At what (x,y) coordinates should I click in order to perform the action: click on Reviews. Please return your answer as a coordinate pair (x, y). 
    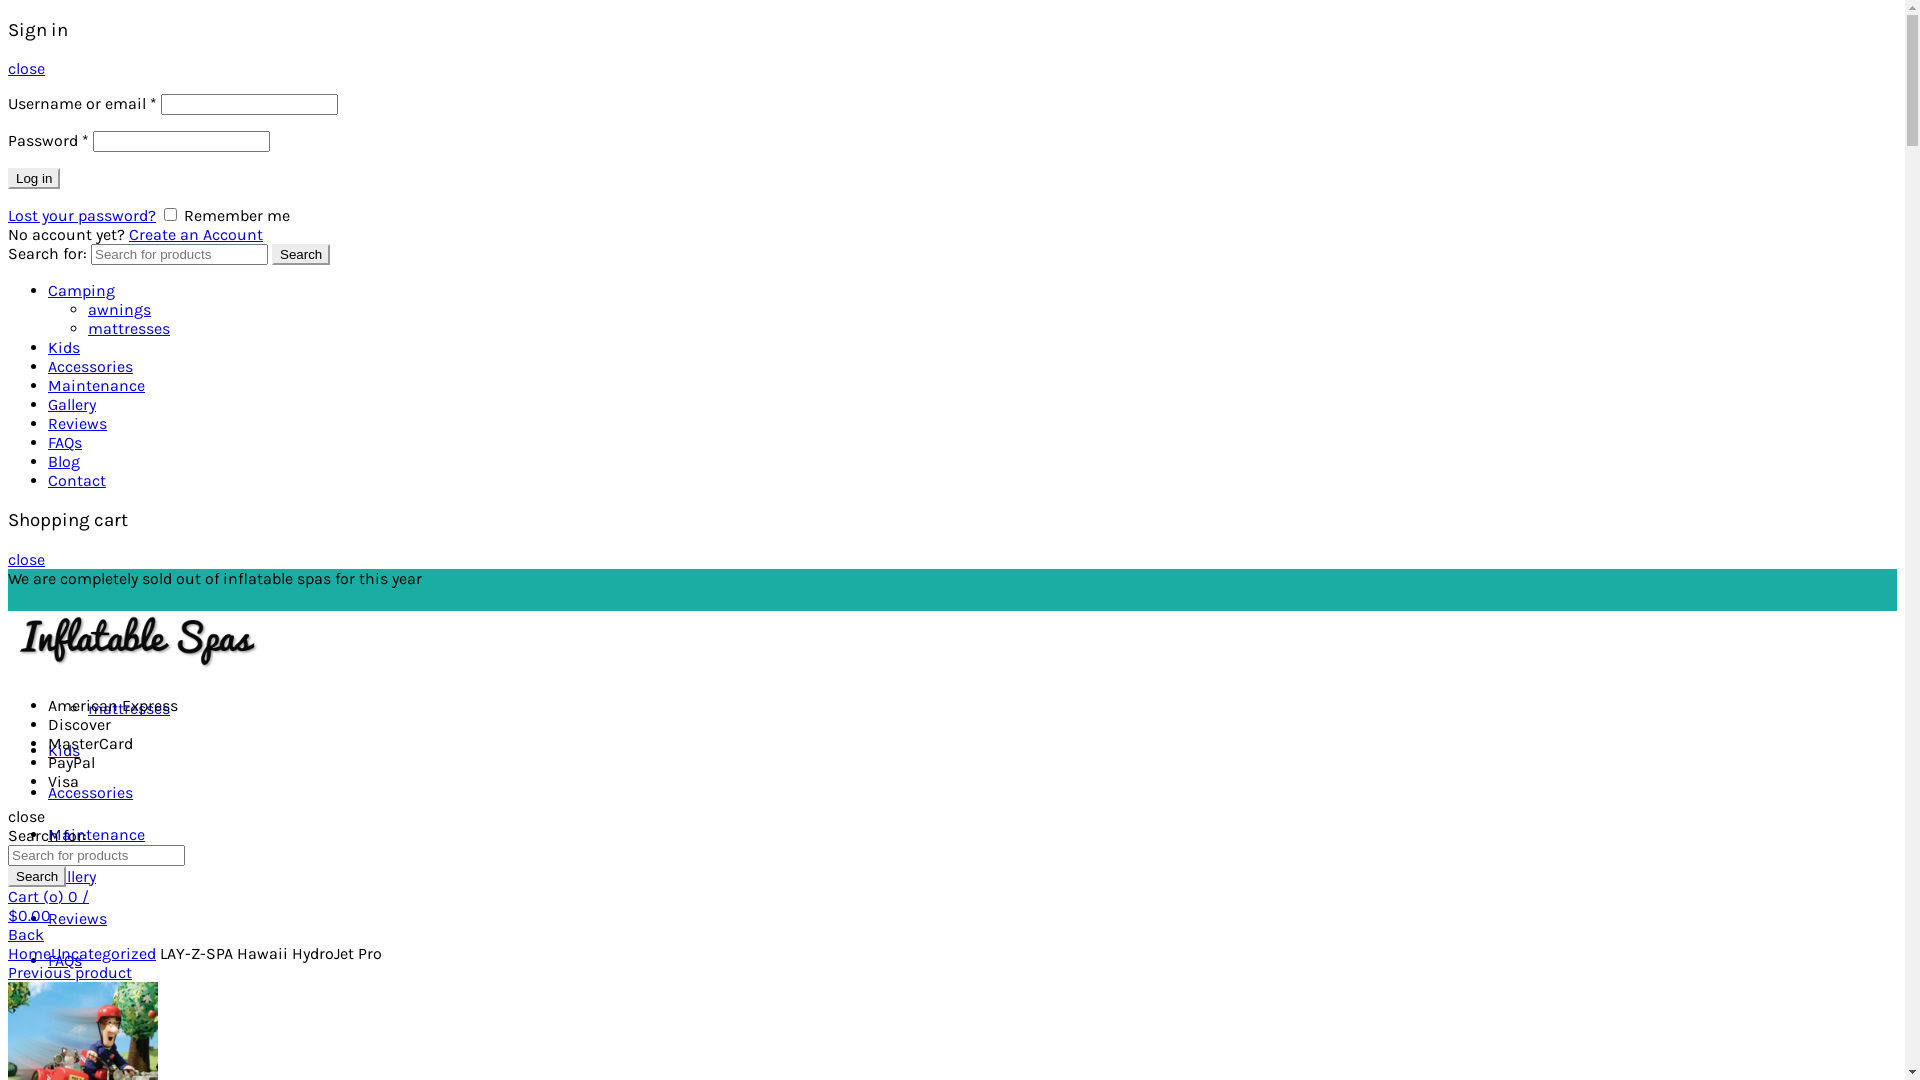
    Looking at the image, I should click on (78, 918).